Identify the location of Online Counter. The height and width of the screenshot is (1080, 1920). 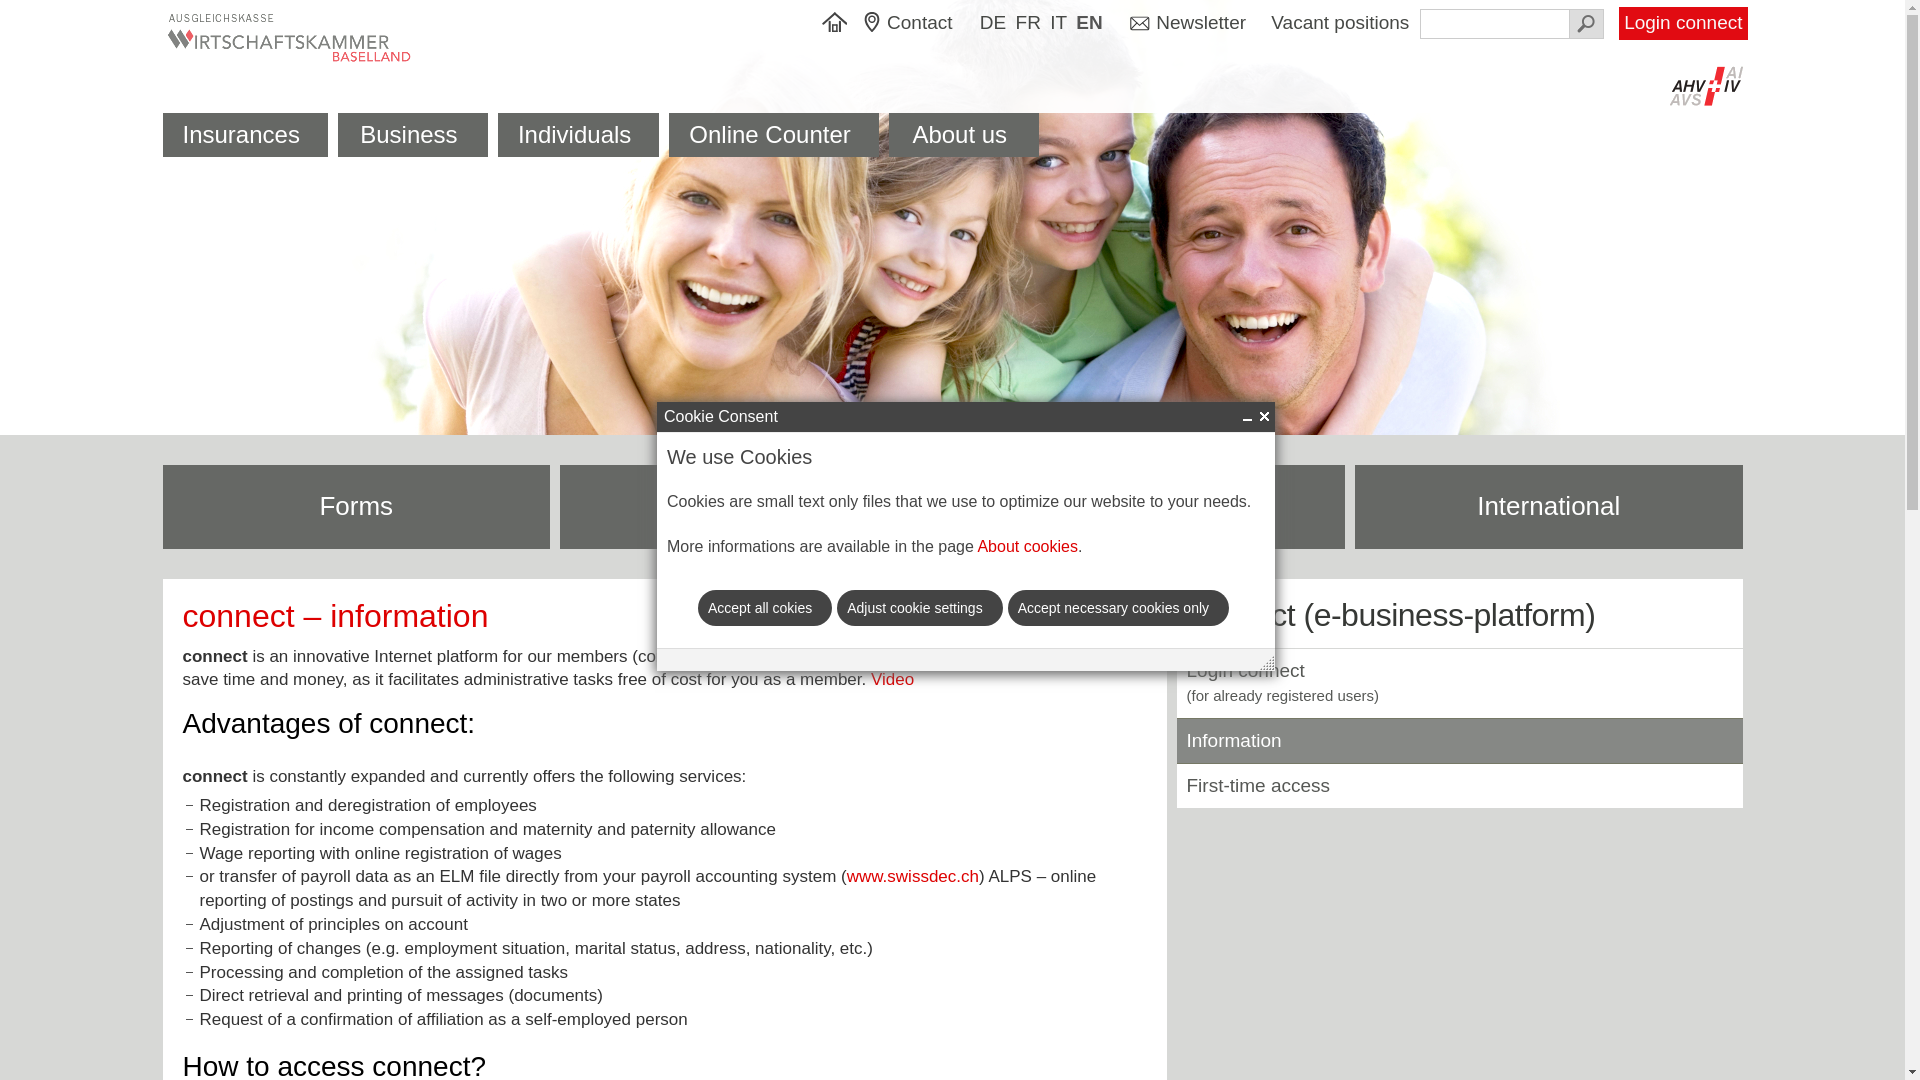
(774, 135).